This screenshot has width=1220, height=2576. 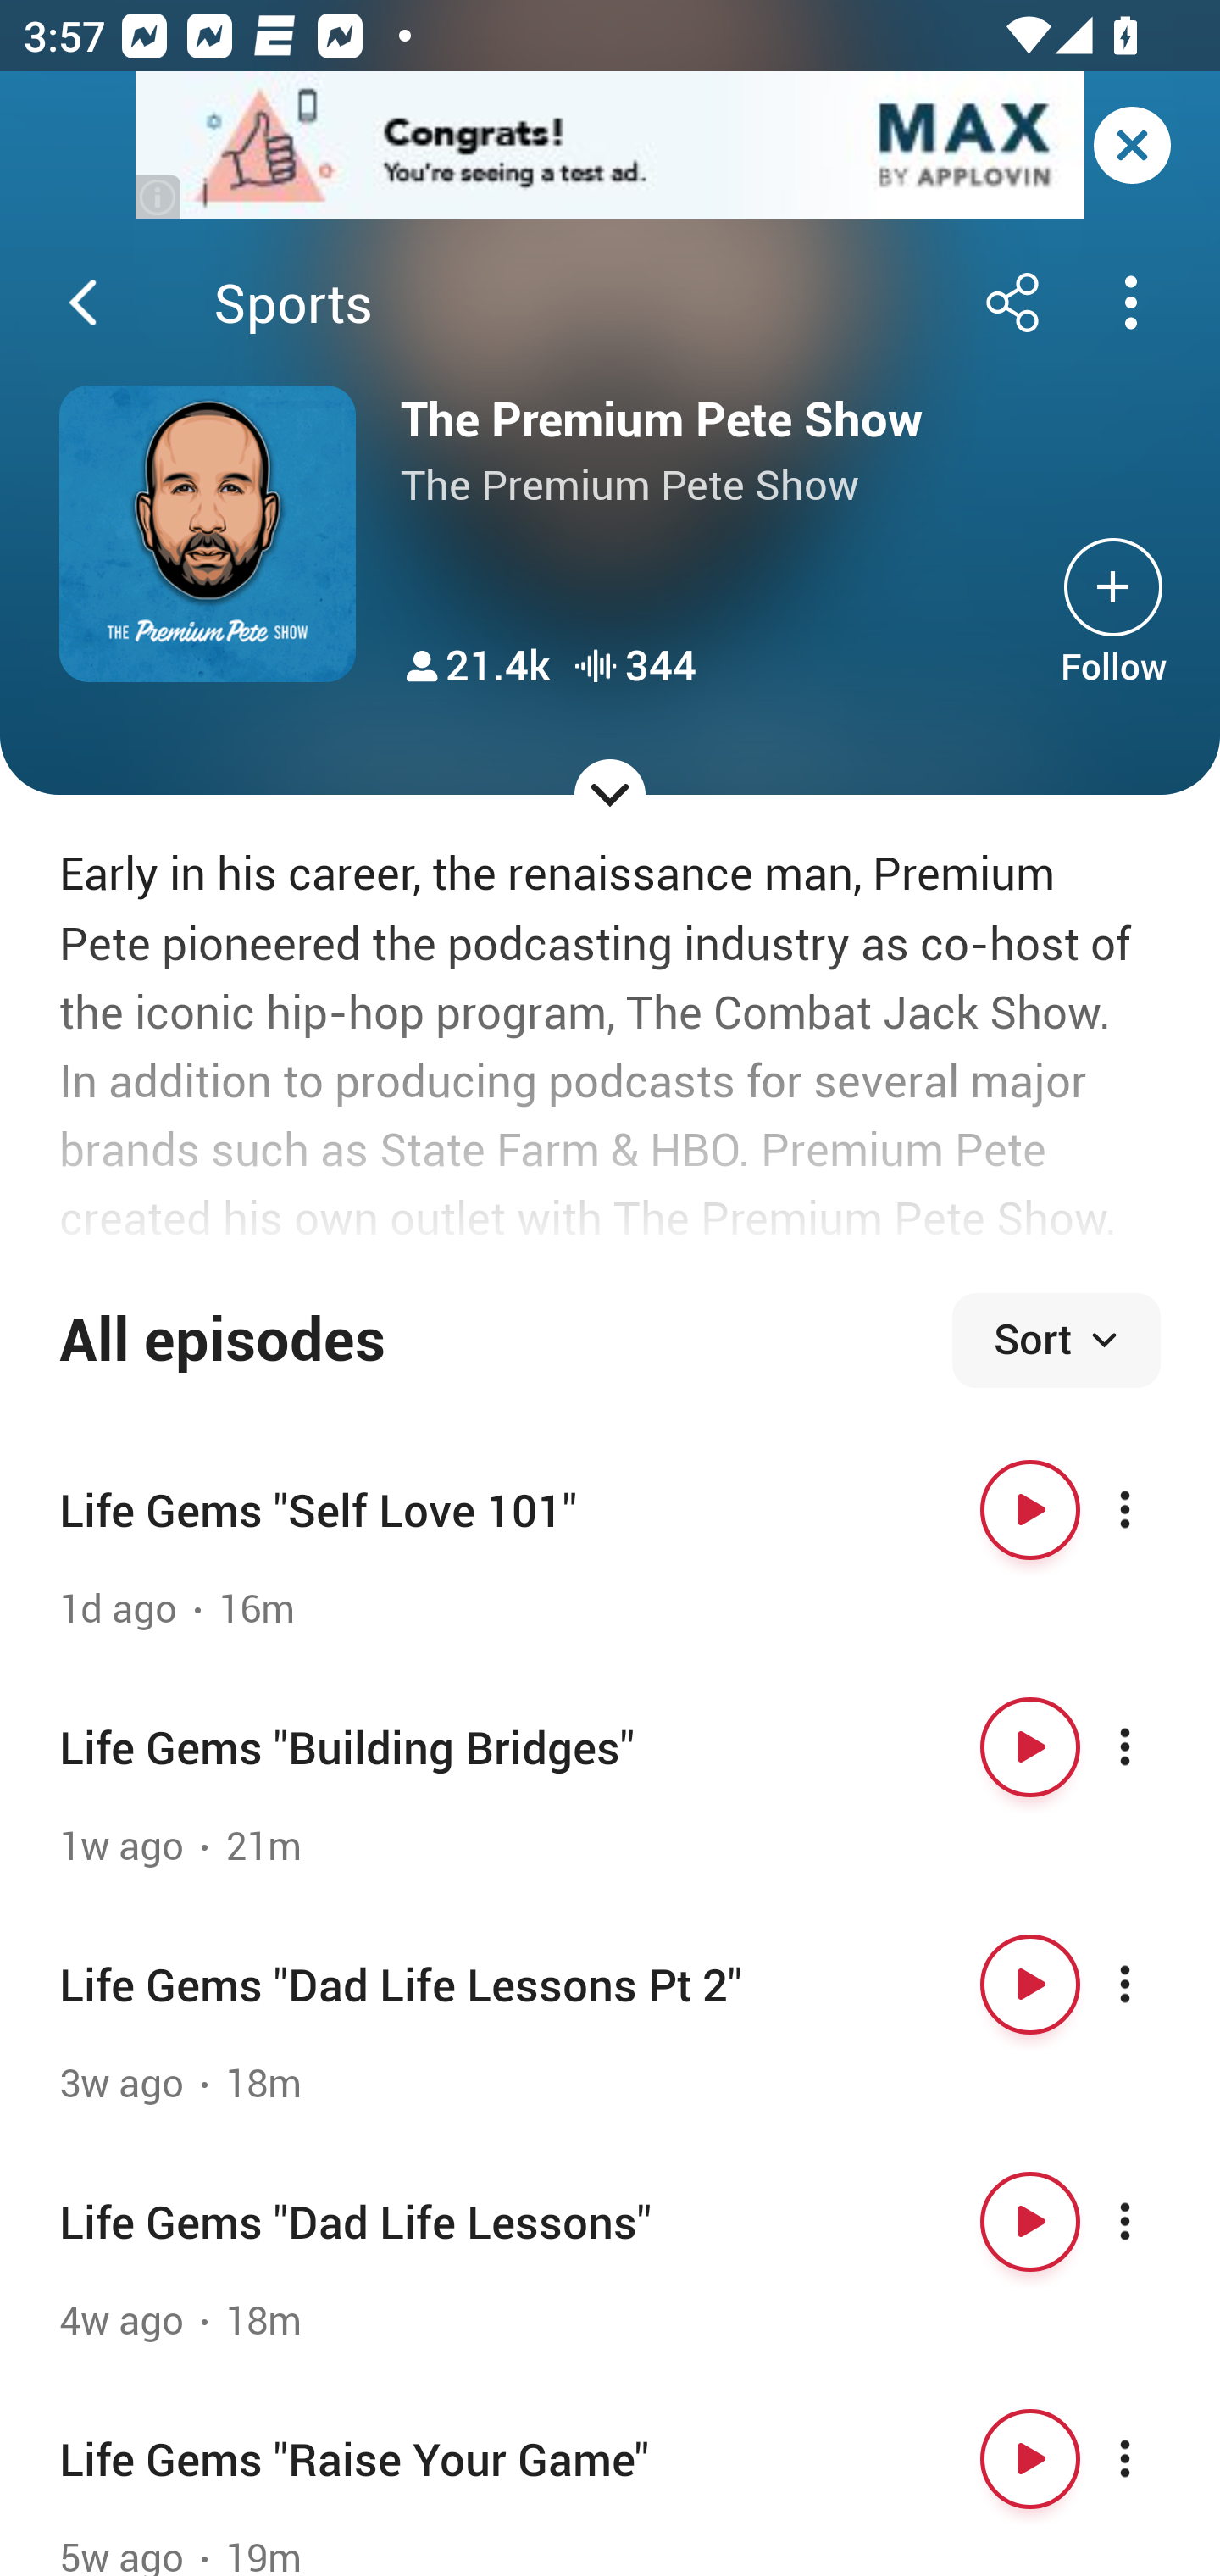 I want to click on Play button, so click(x=1030, y=1747).